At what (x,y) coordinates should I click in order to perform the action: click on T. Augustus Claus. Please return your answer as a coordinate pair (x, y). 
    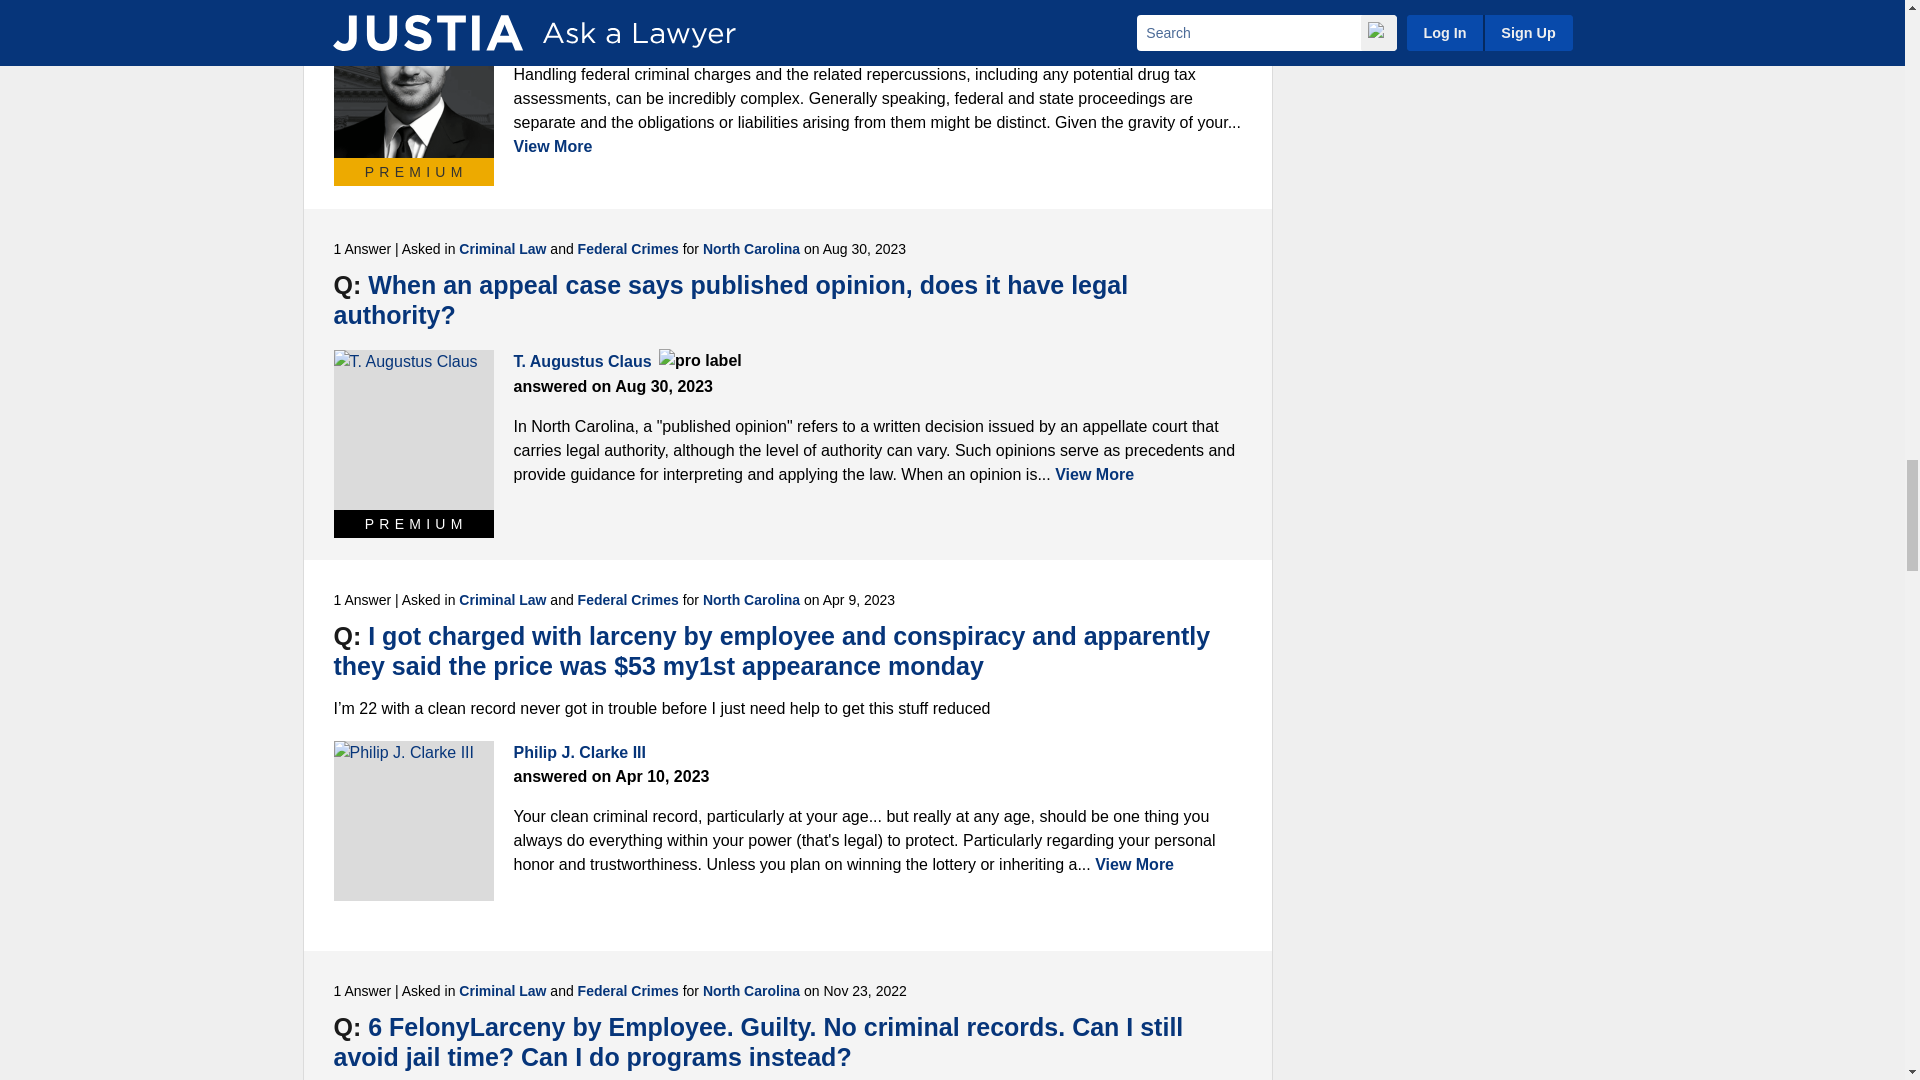
    Looking at the image, I should click on (414, 429).